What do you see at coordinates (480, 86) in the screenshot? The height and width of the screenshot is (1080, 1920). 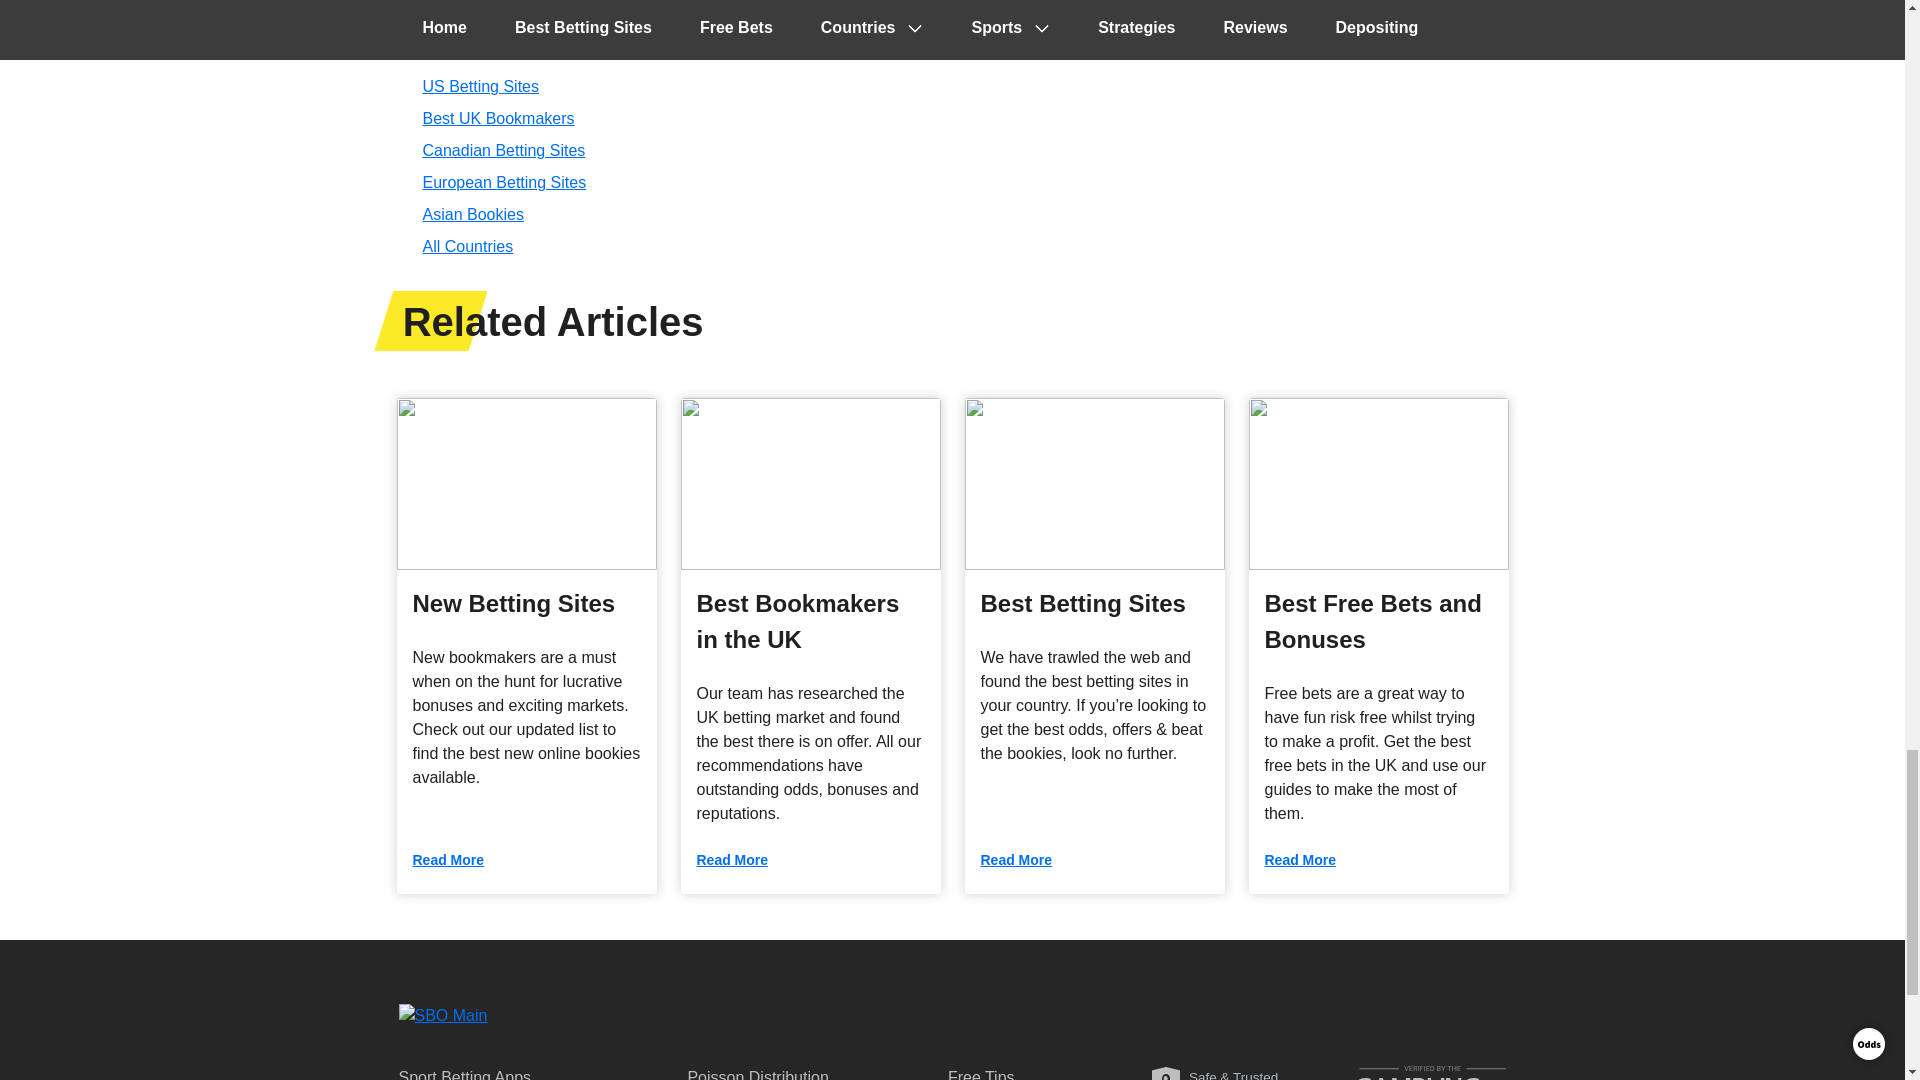 I see `US Betting Sites` at bounding box center [480, 86].